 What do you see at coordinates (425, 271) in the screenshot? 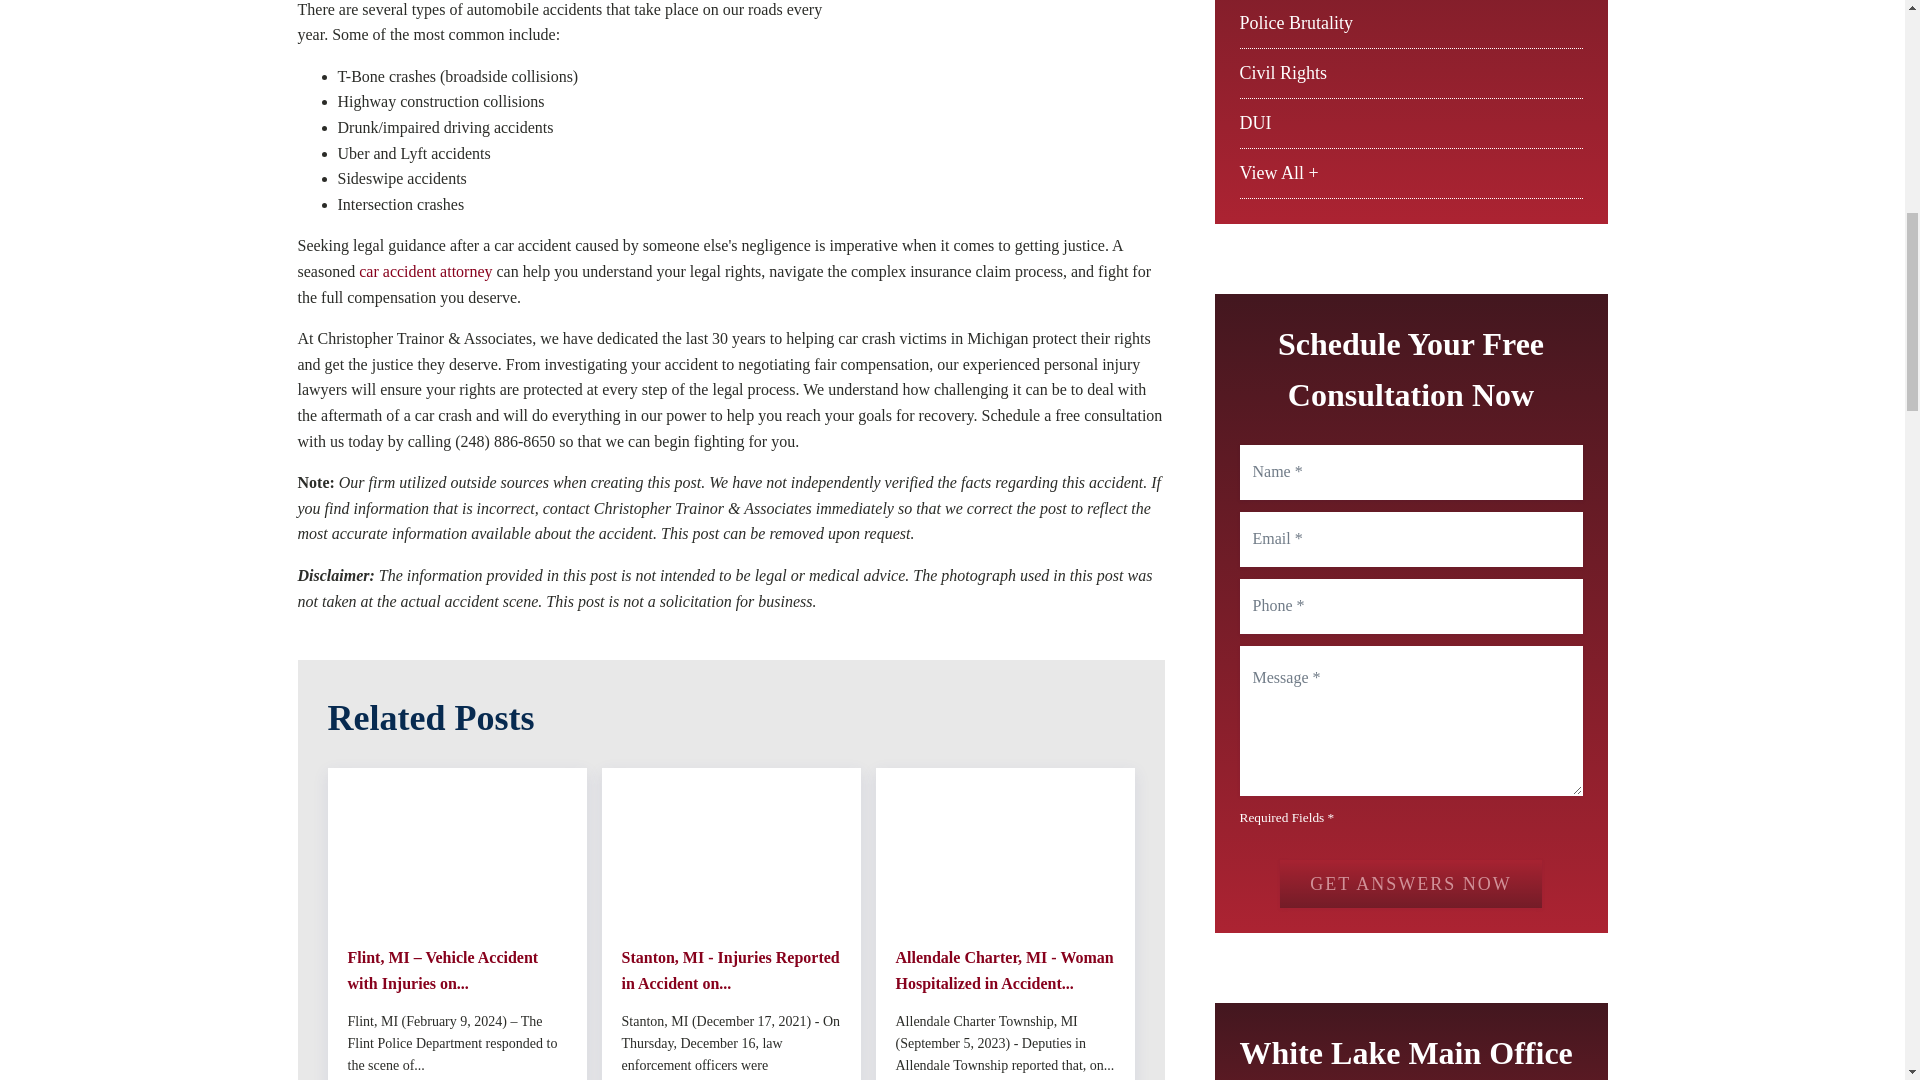
I see `car accident attorney` at bounding box center [425, 271].